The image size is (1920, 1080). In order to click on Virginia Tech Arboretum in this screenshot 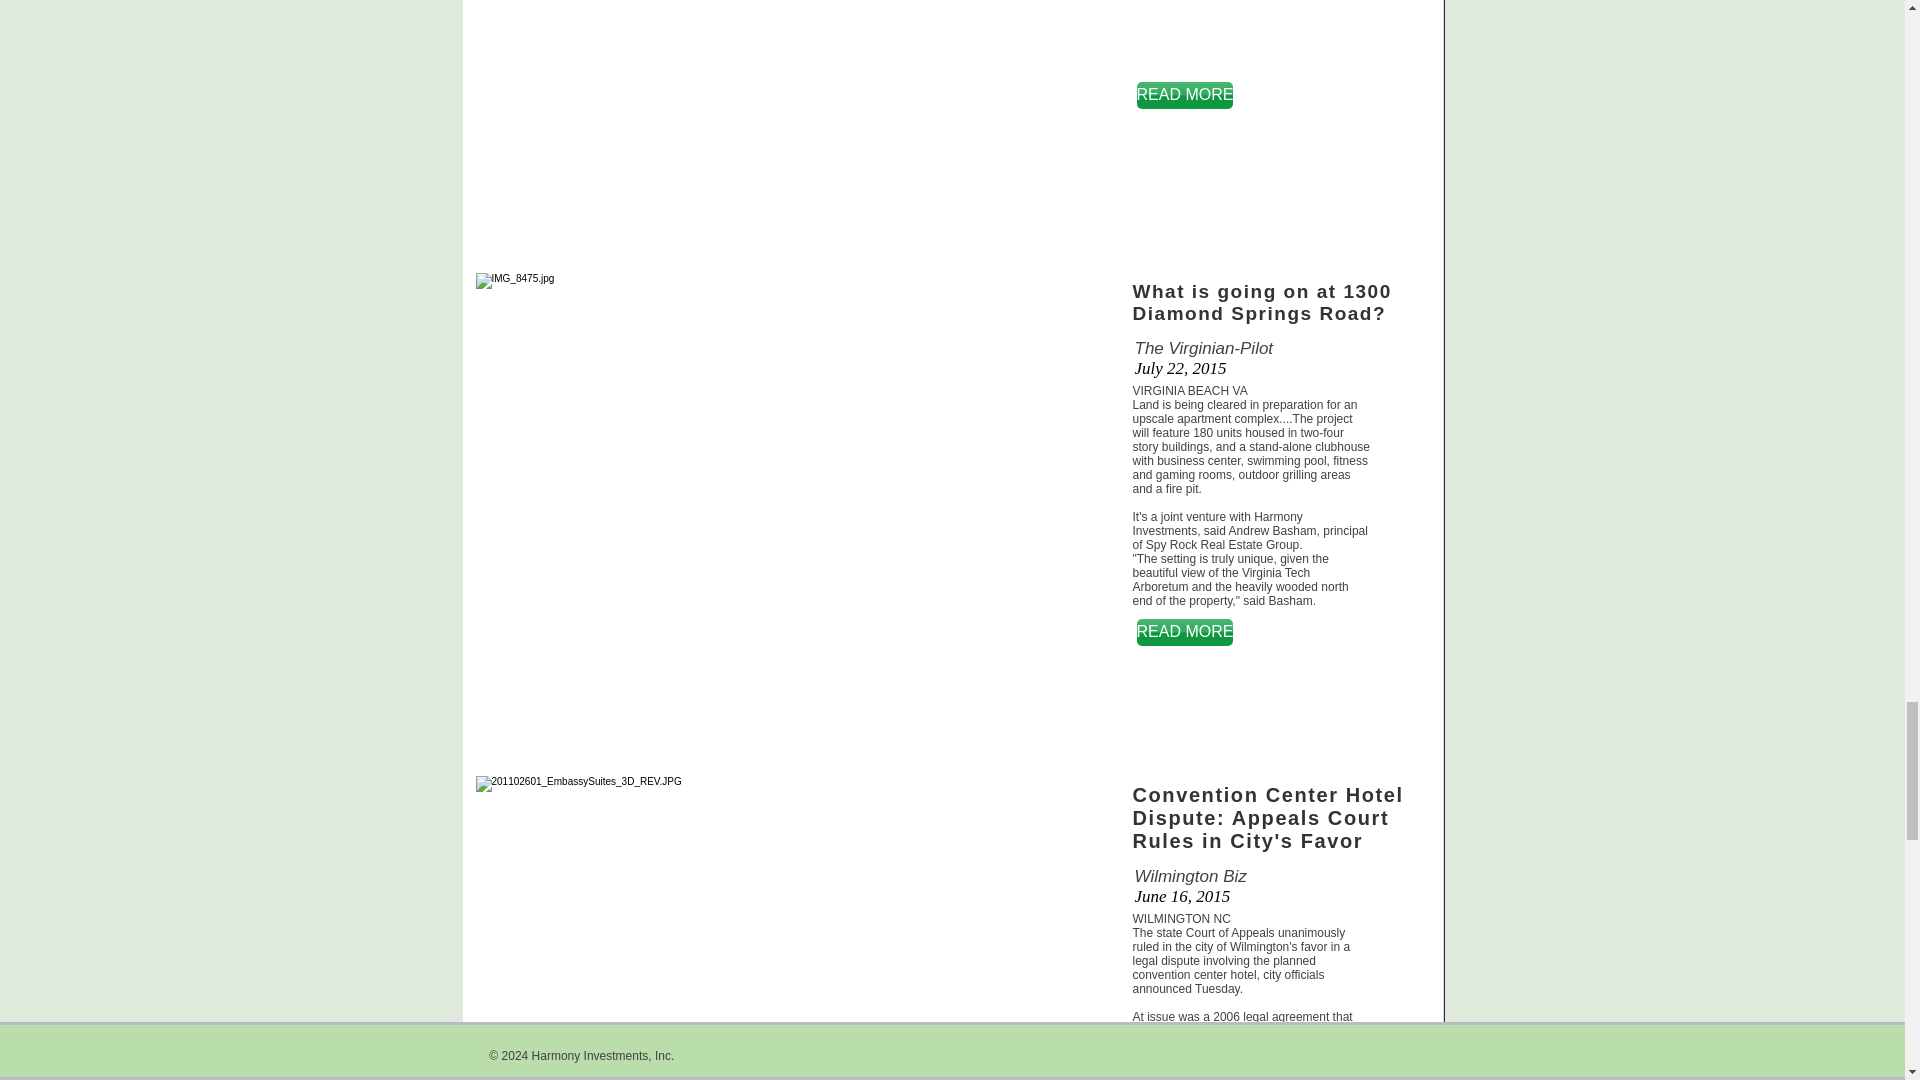, I will do `click(1220, 580)`.